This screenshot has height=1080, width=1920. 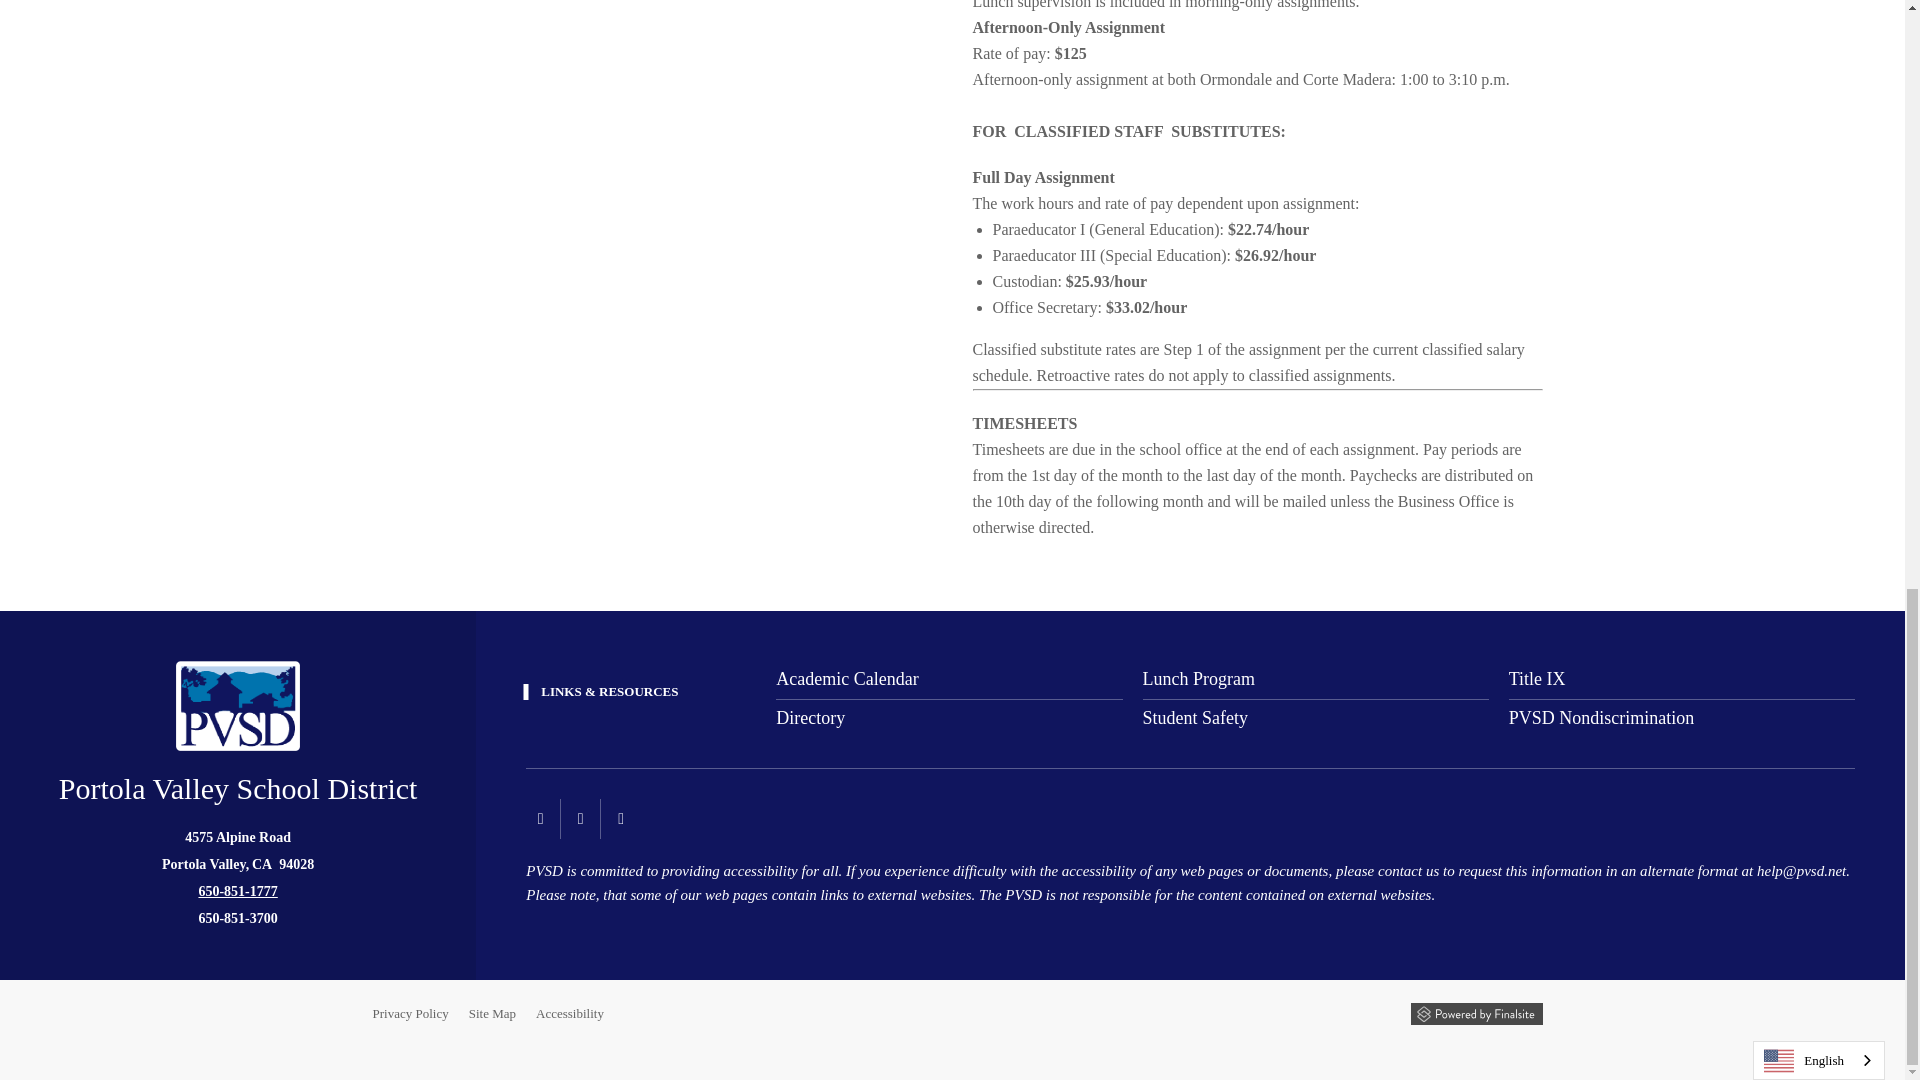 What do you see at coordinates (1475, 1014) in the screenshot?
I see `Powered by Finalsite opens in a new window` at bounding box center [1475, 1014].